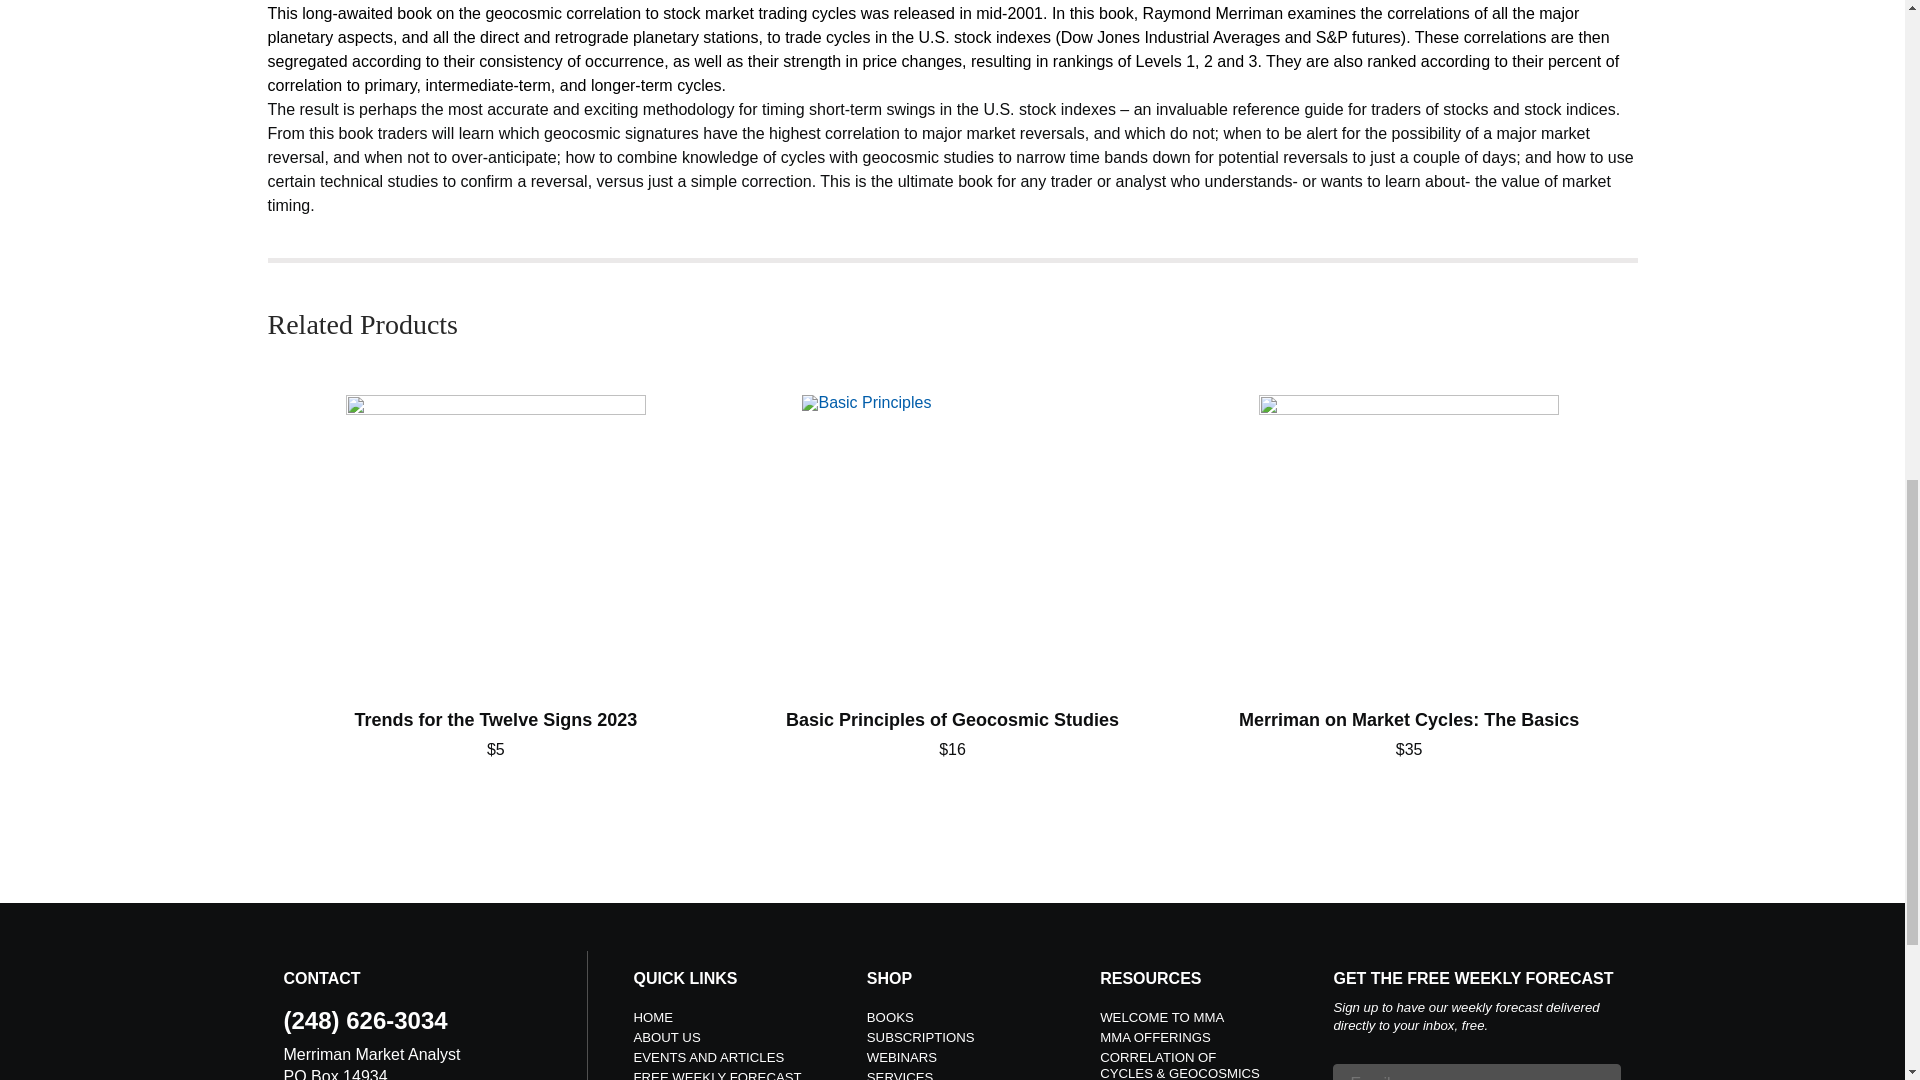 The width and height of the screenshot is (1920, 1080). I want to click on EVENTS AND ARTICLES, so click(709, 1056).